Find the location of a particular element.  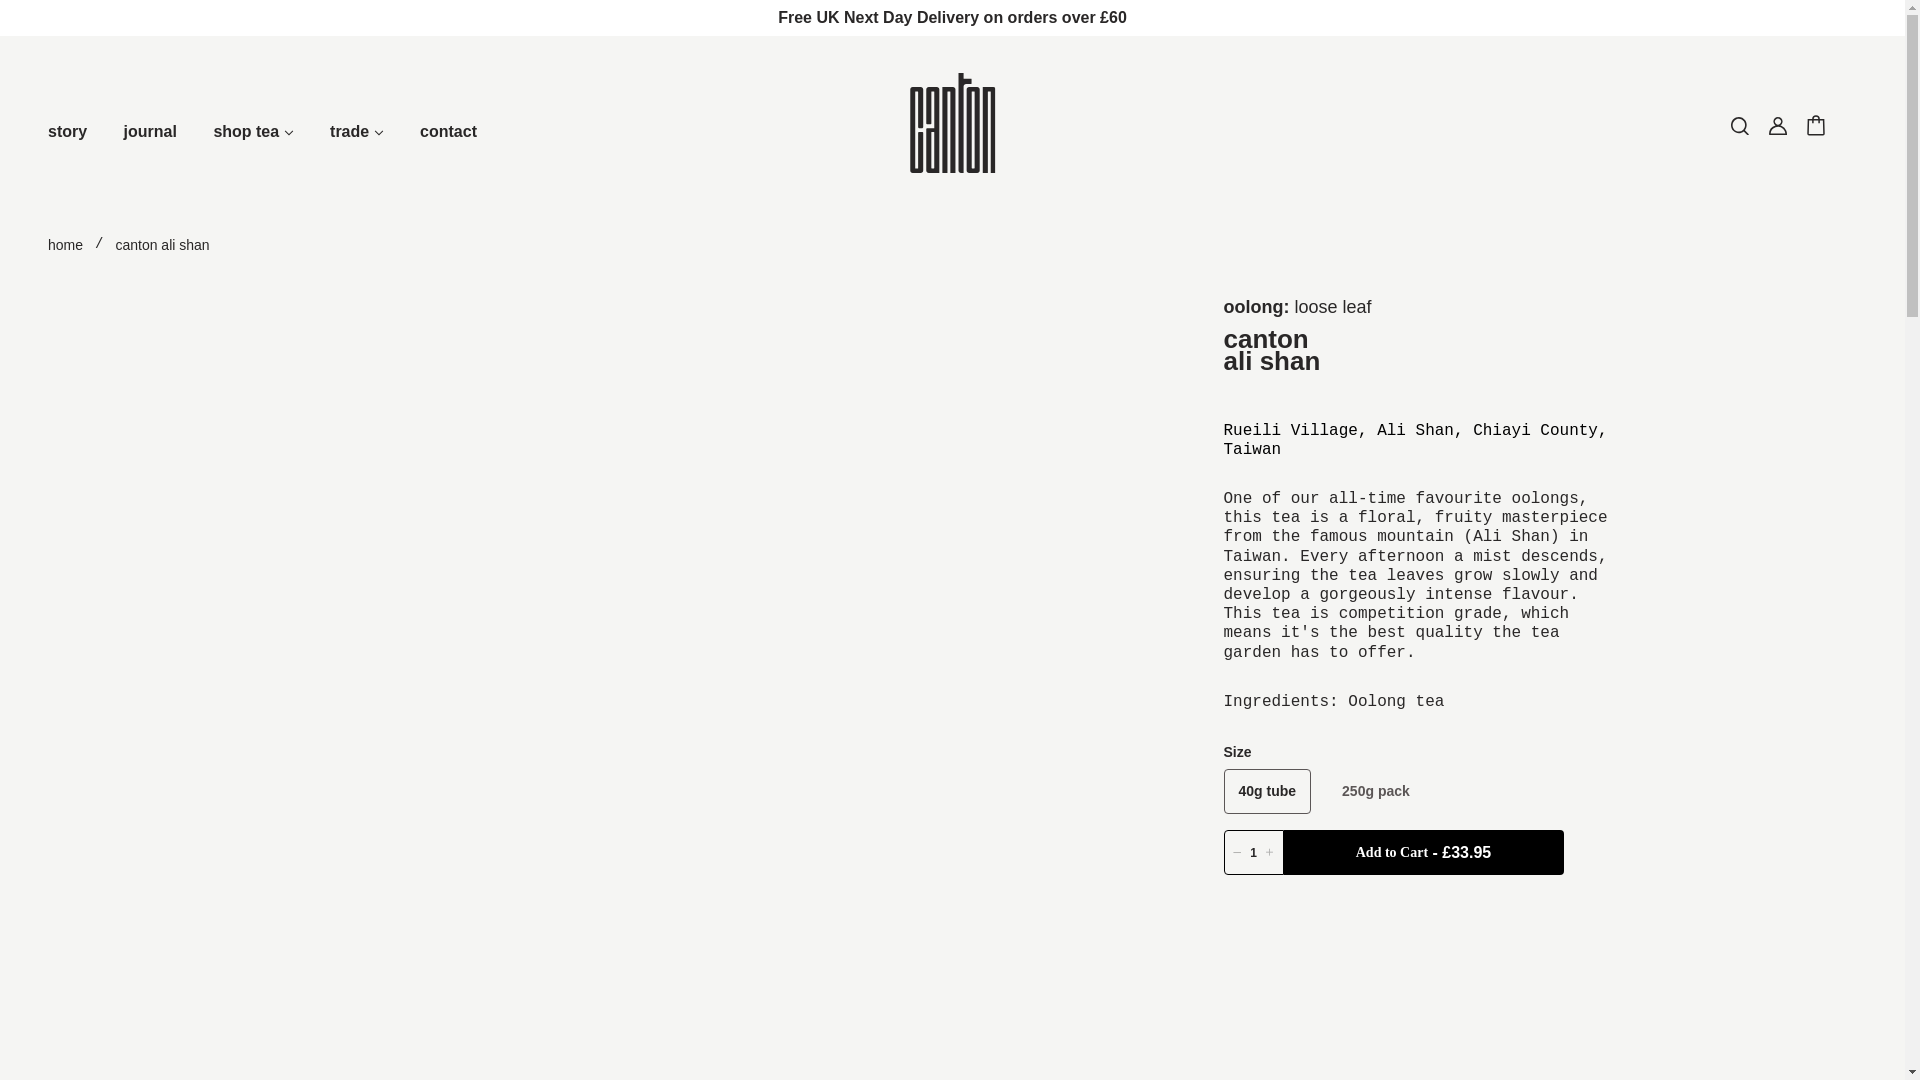

1 is located at coordinates (1254, 852).